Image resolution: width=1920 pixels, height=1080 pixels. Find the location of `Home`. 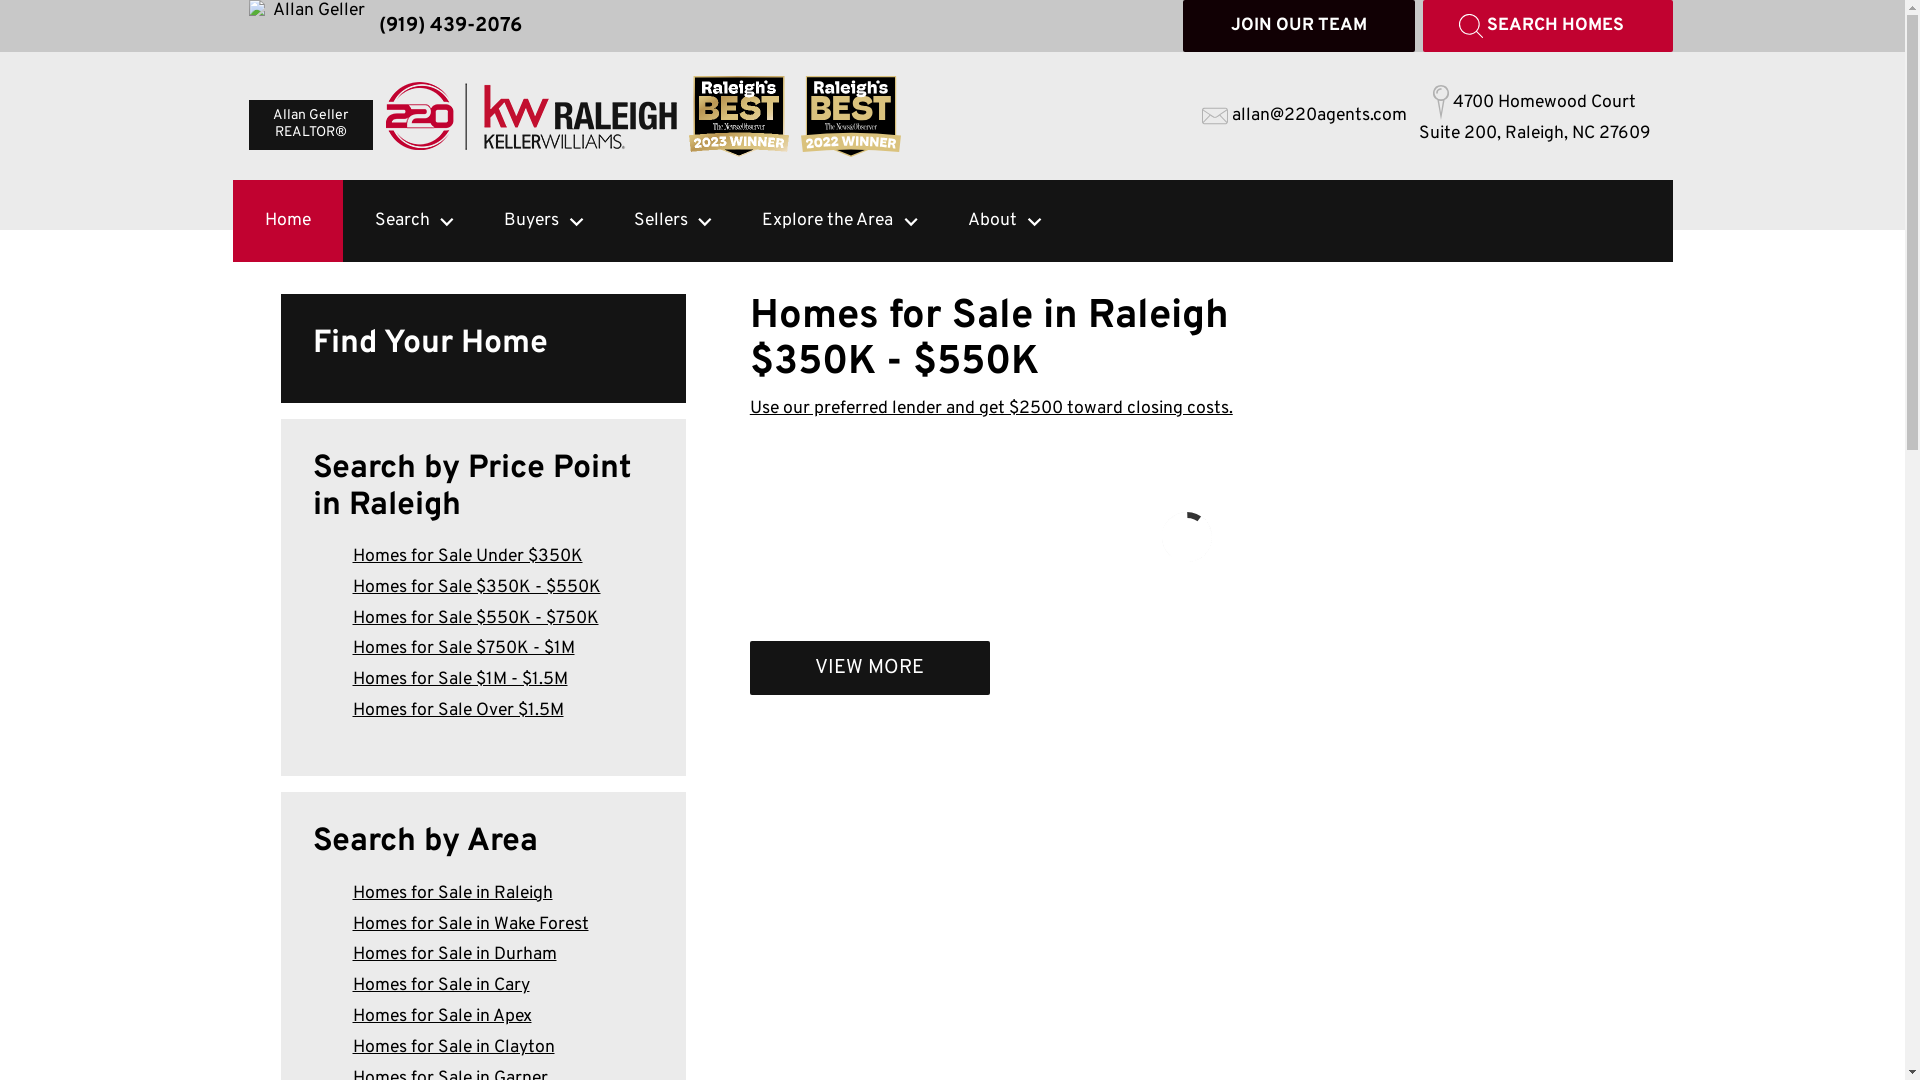

Home is located at coordinates (287, 221).